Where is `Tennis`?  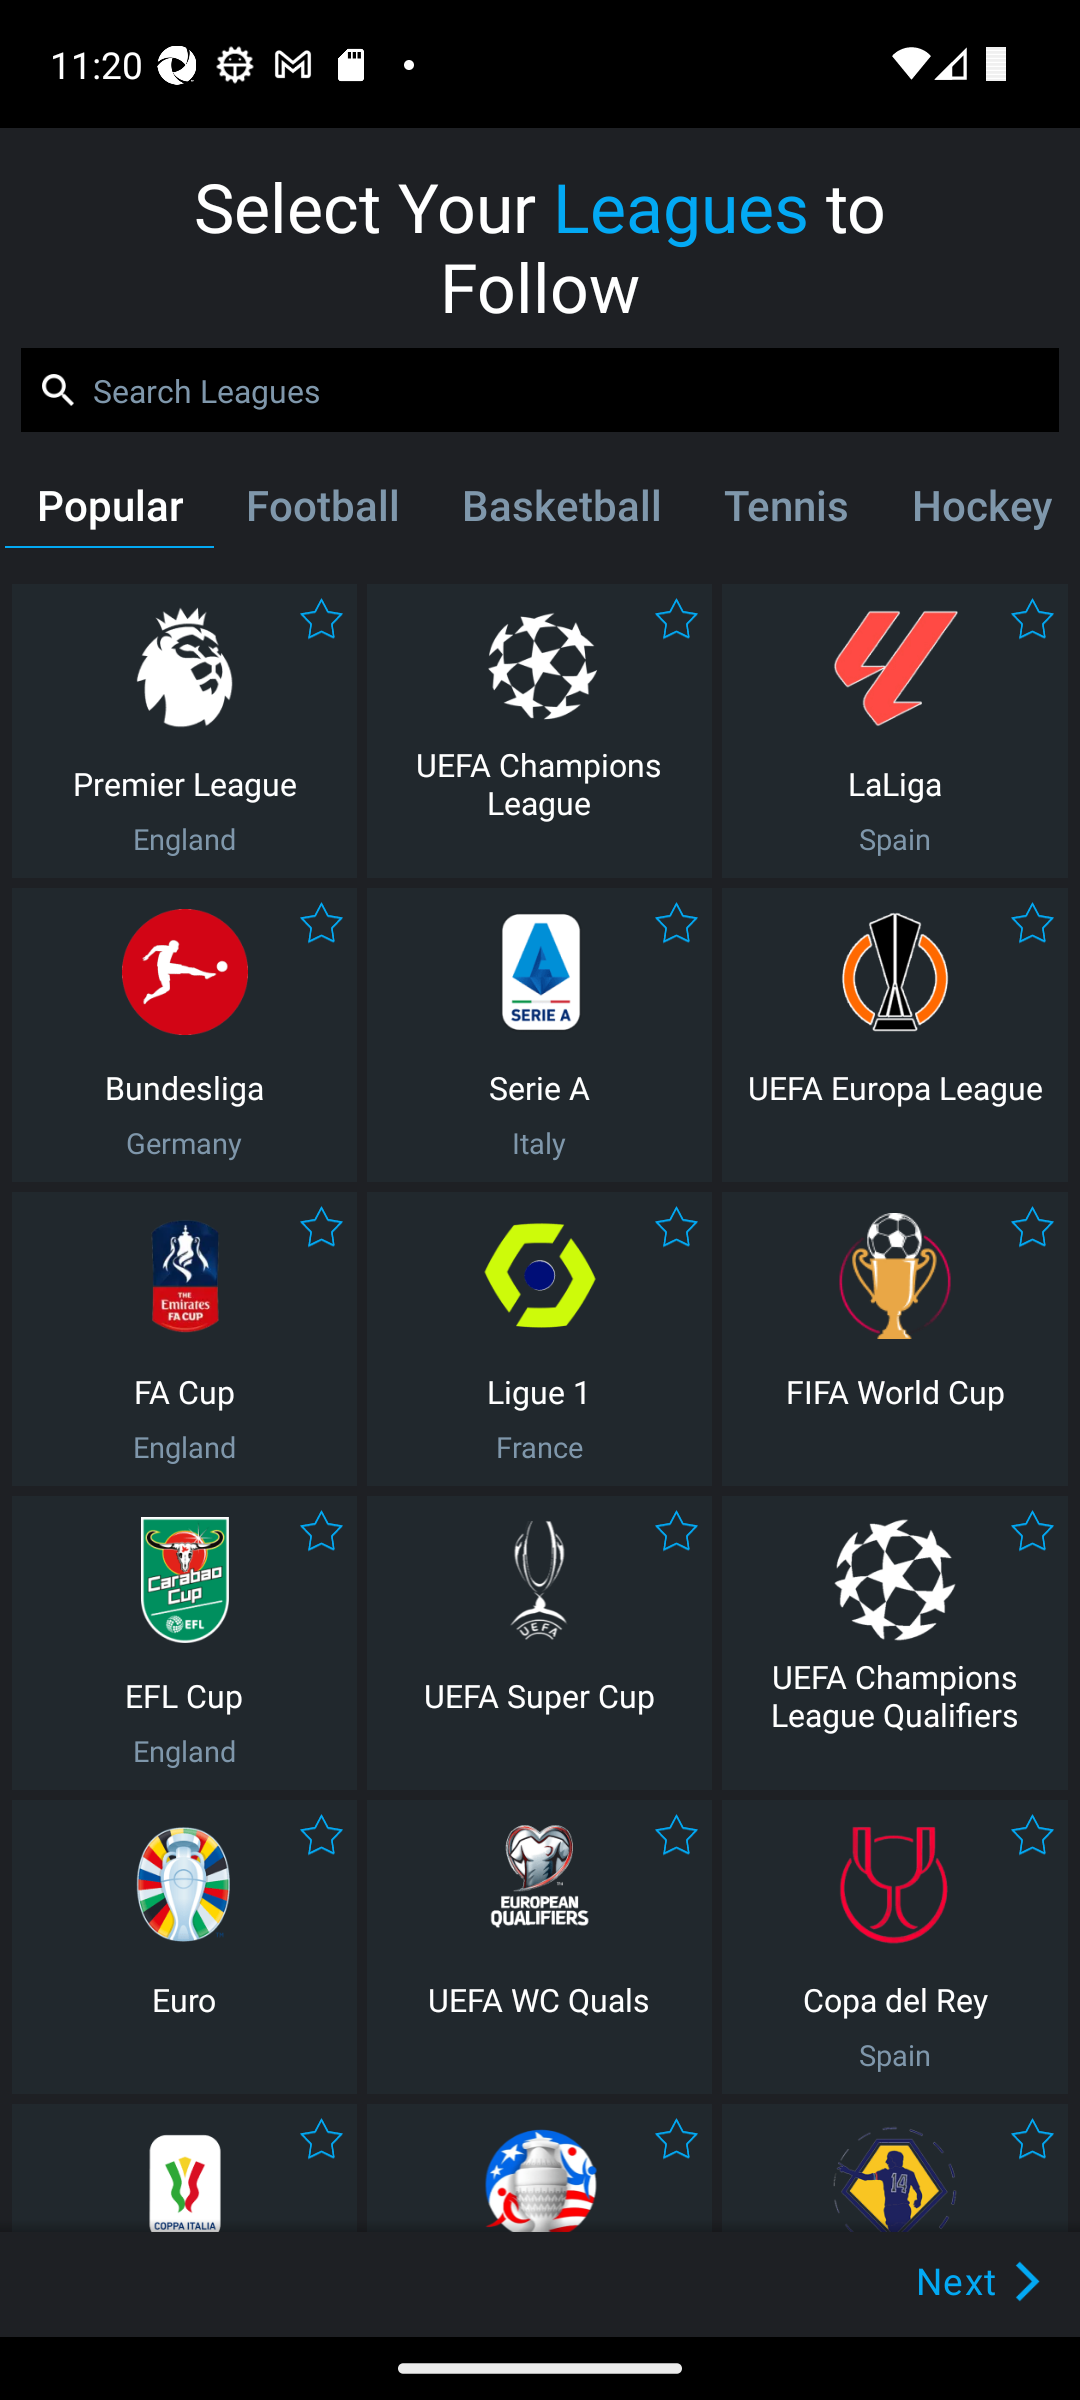
Tennis is located at coordinates (786, 511).